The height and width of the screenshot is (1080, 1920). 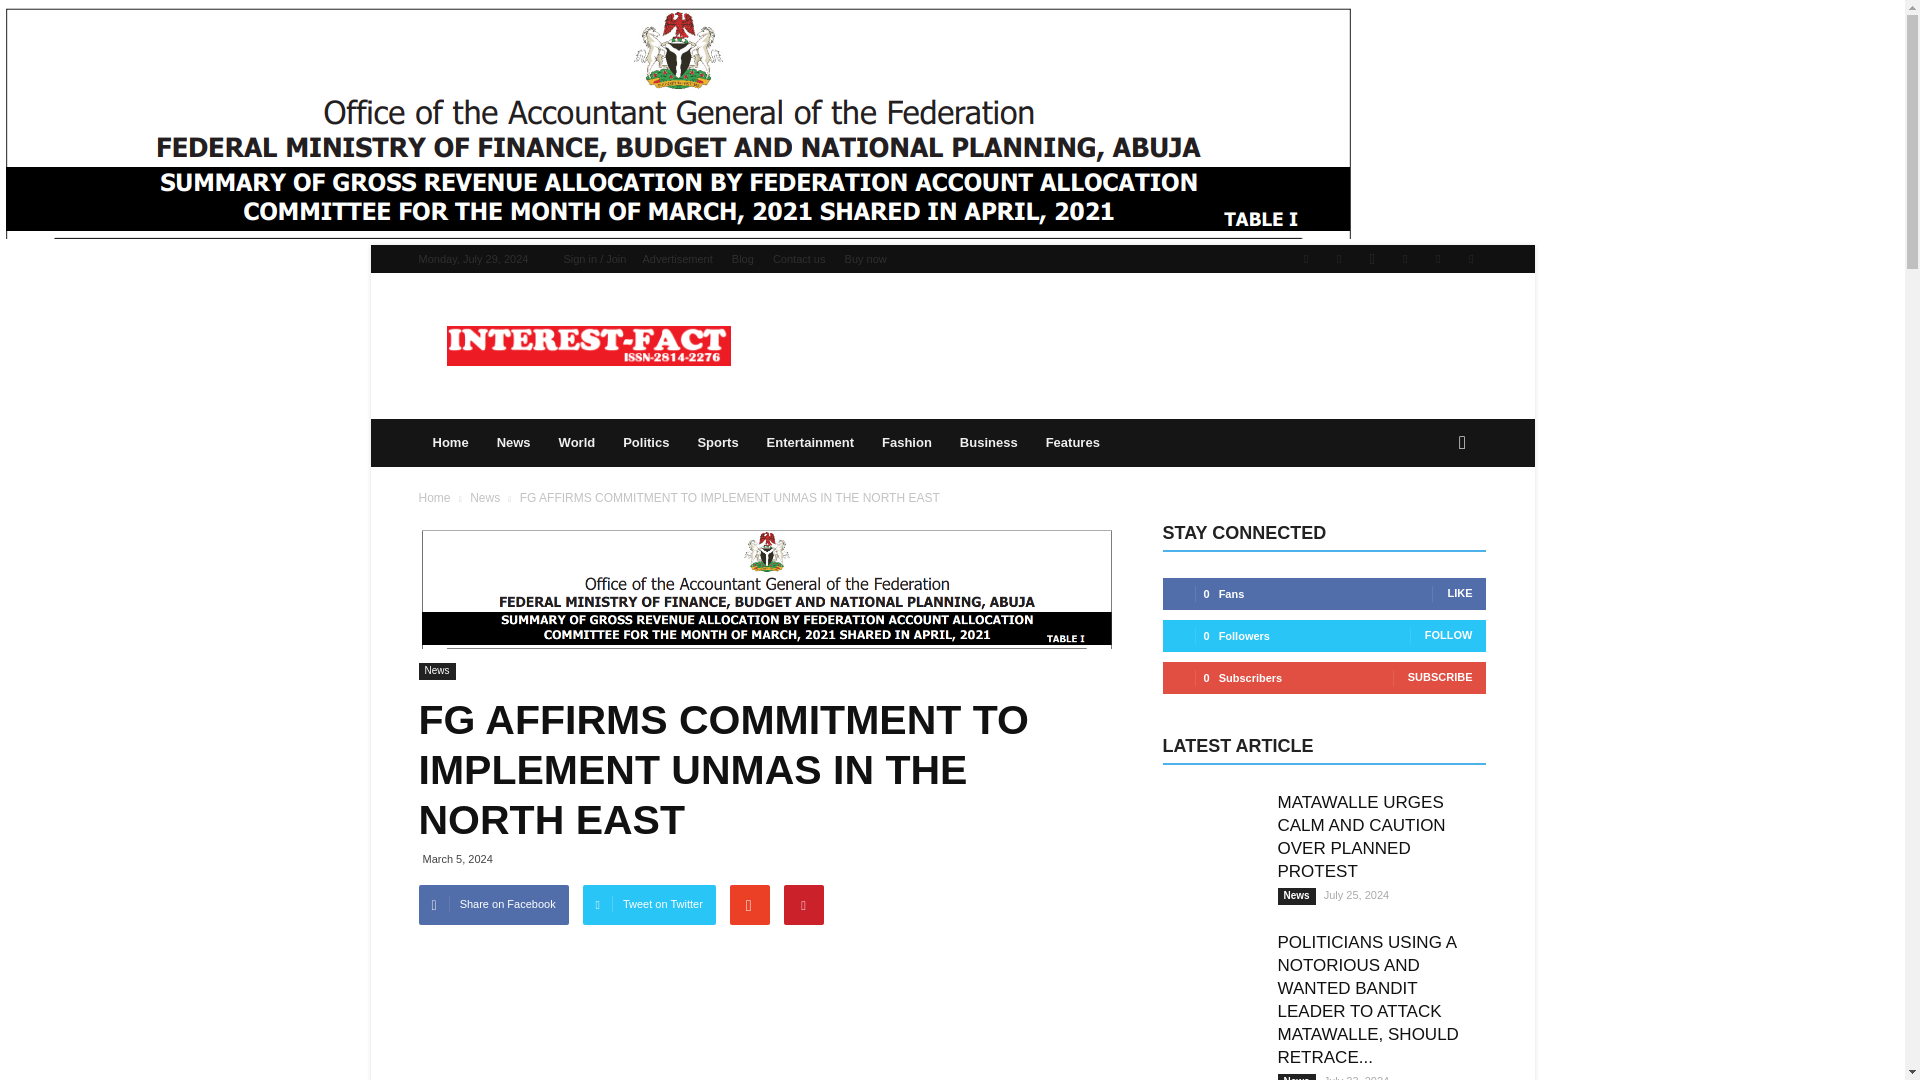 I want to click on Twitter, so click(x=1405, y=258).